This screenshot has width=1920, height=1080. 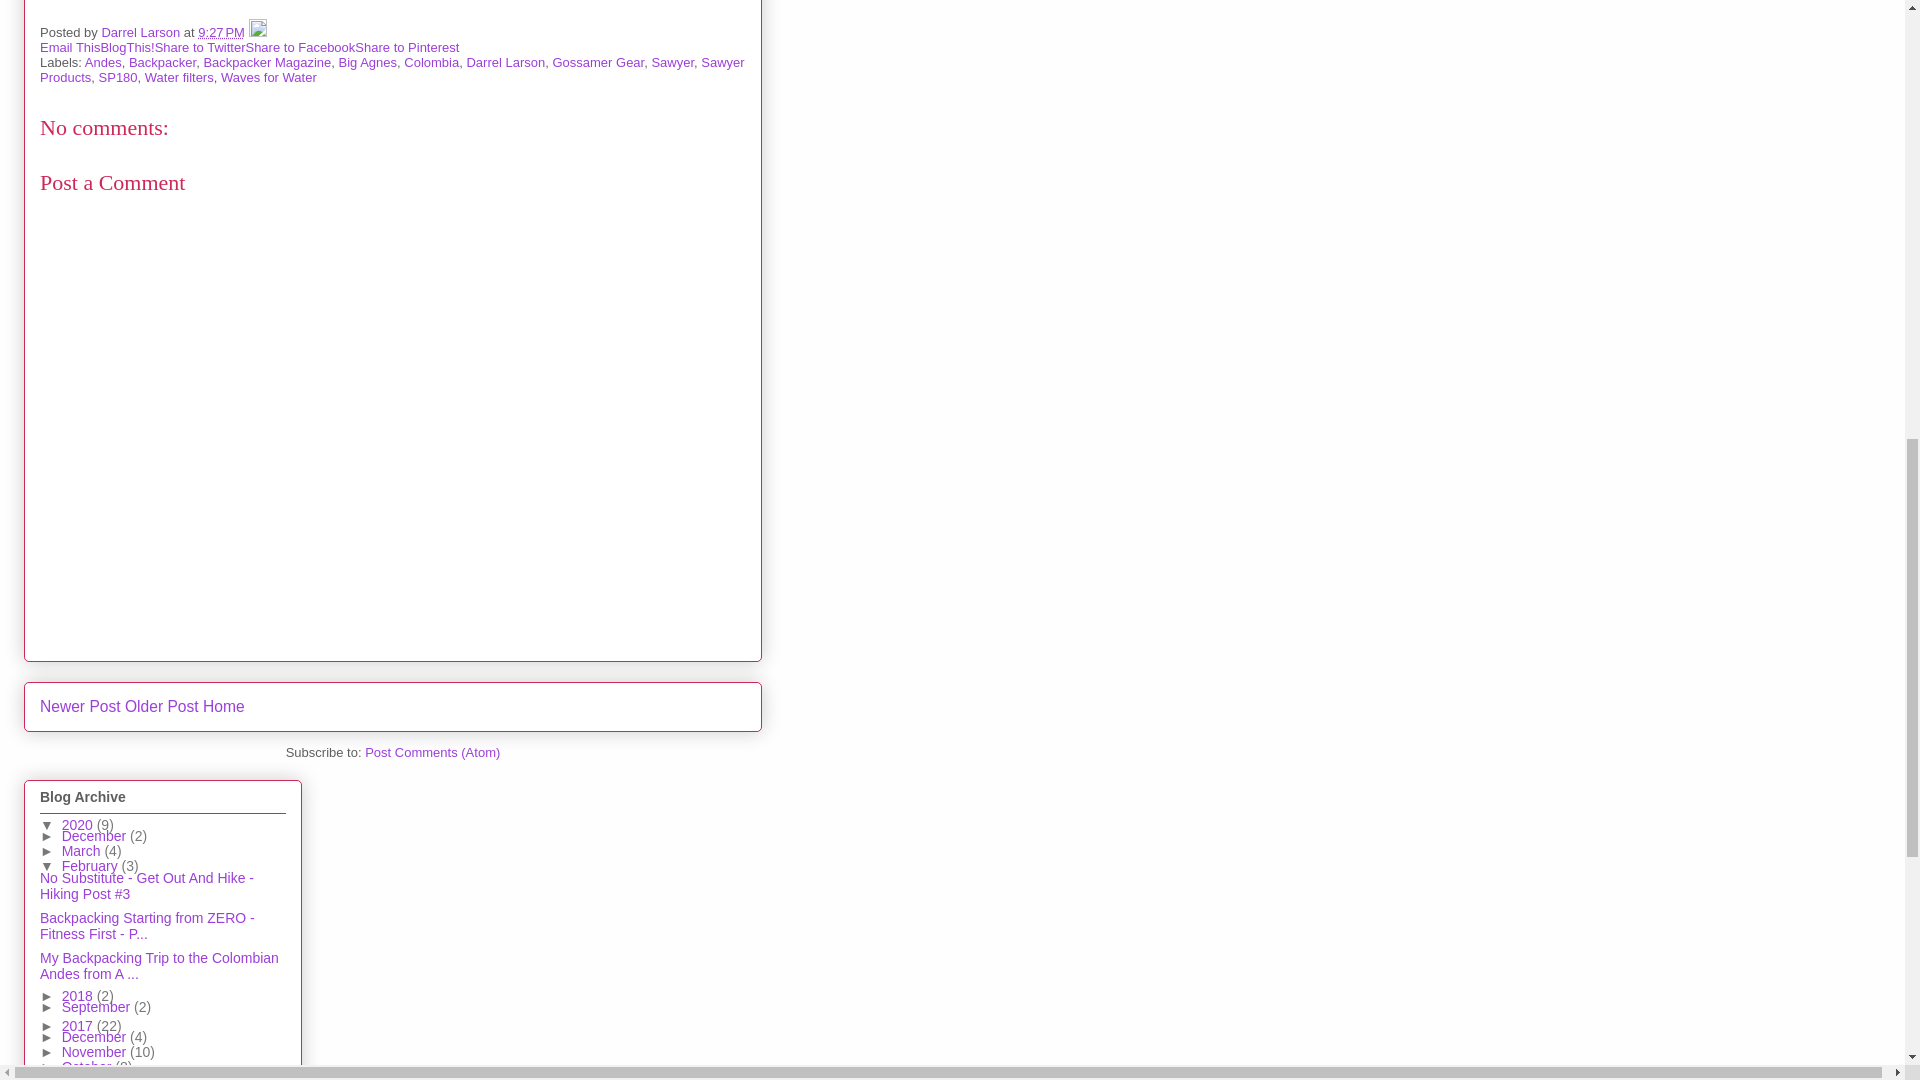 What do you see at coordinates (142, 32) in the screenshot?
I see `Darrel Larson` at bounding box center [142, 32].